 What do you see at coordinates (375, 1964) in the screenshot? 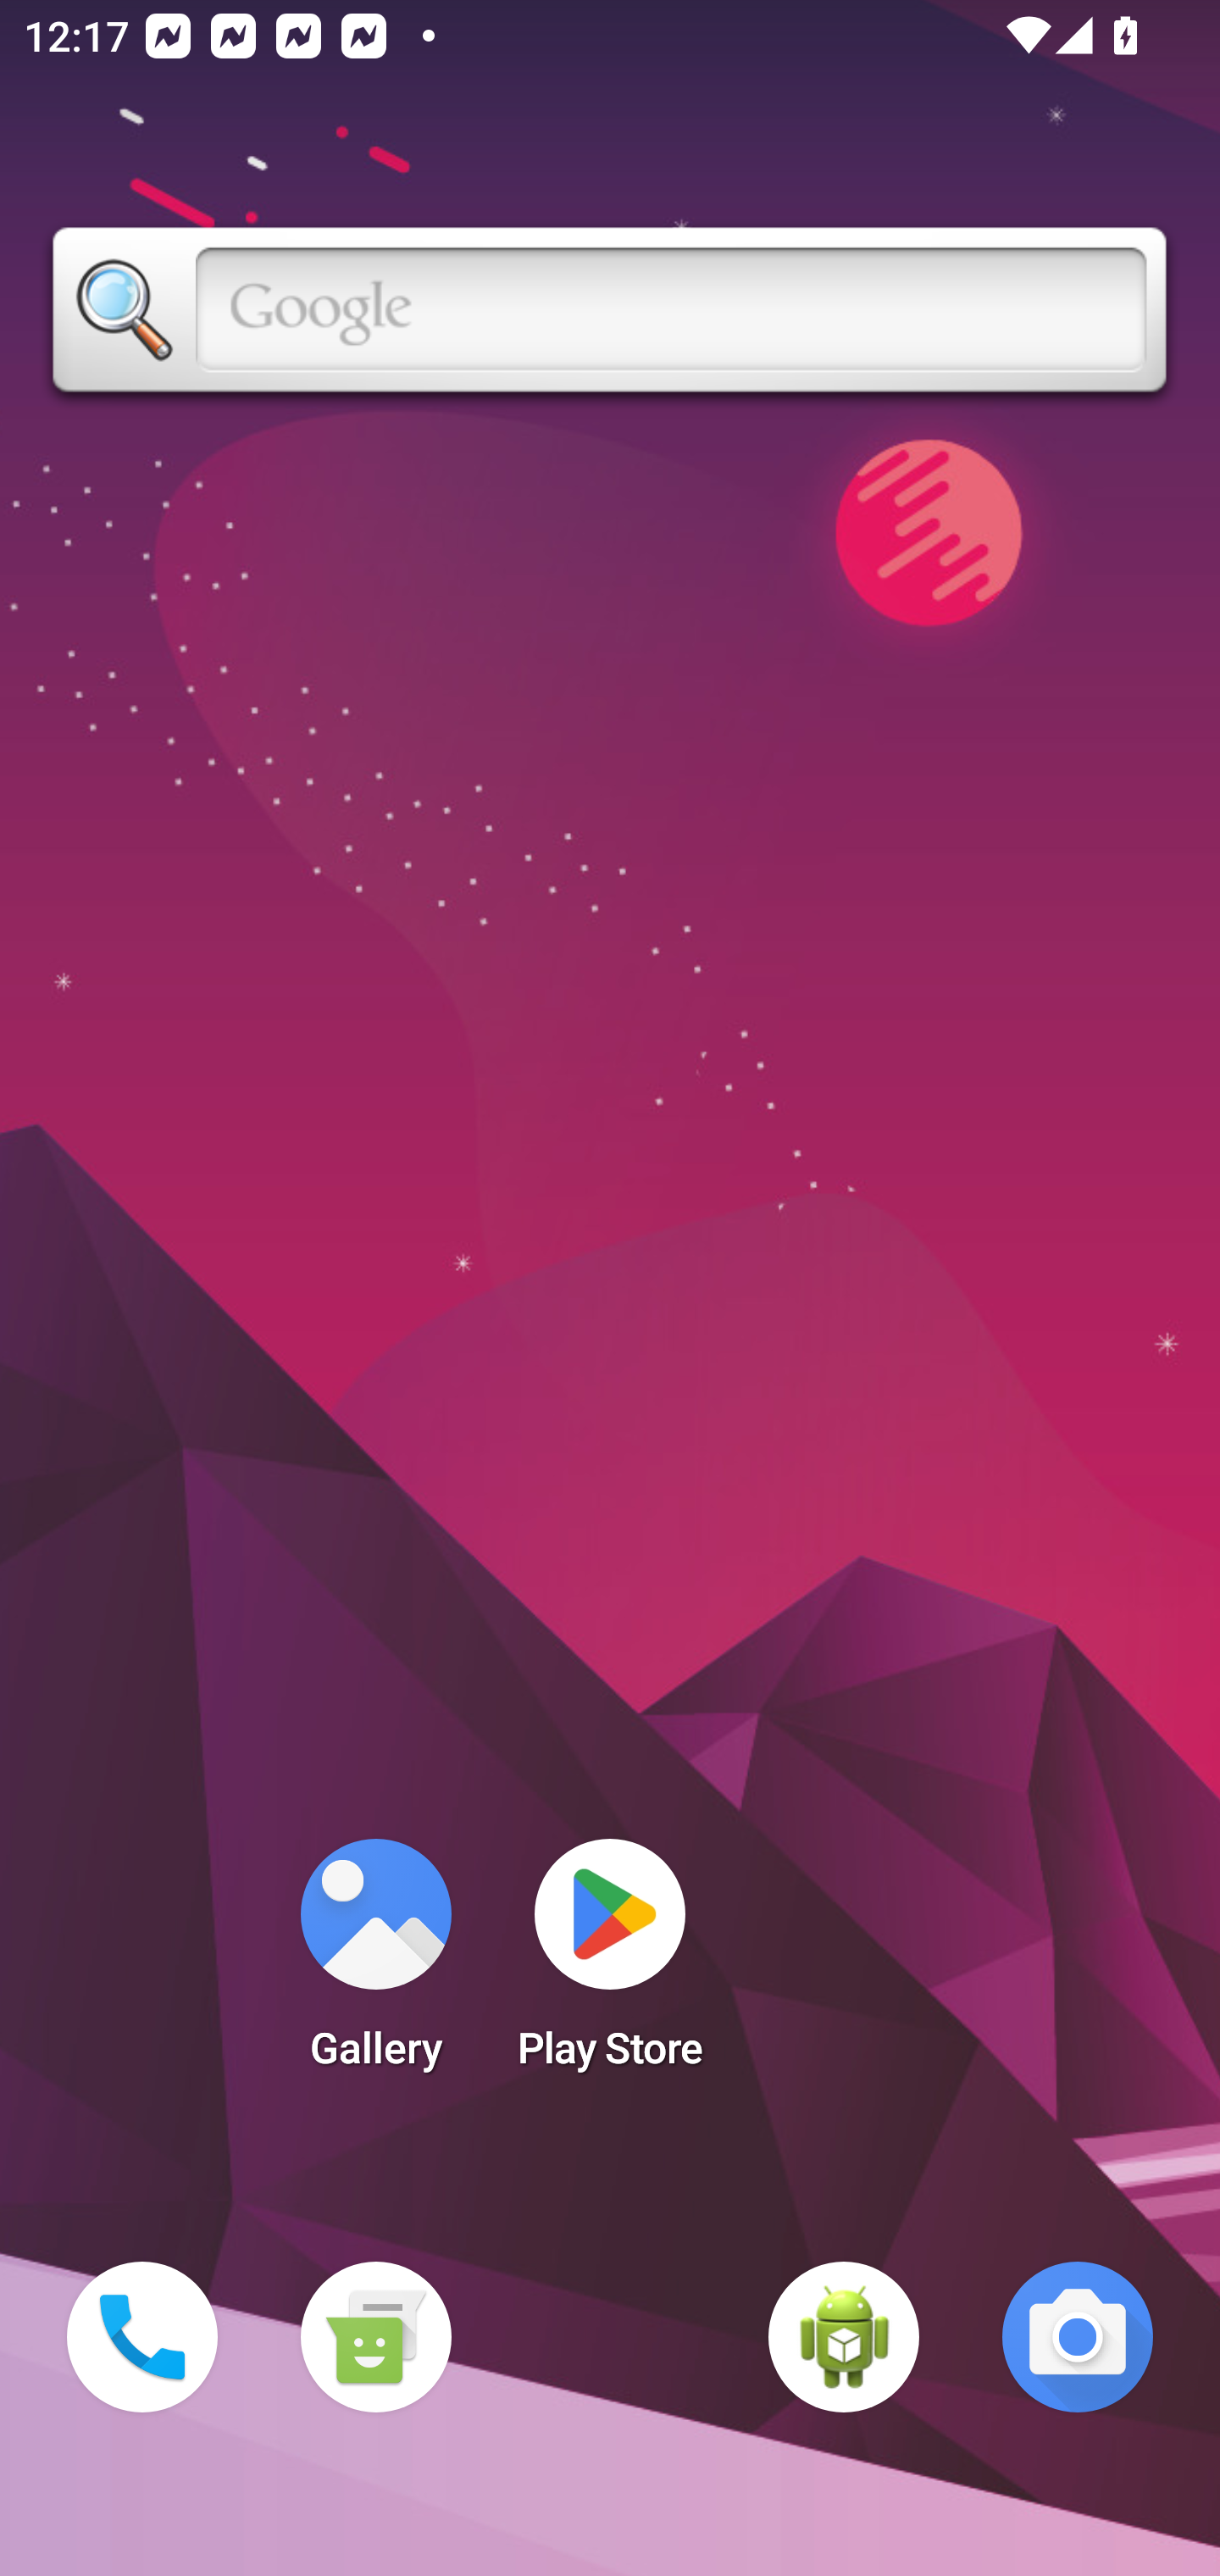
I see `Gallery` at bounding box center [375, 1964].